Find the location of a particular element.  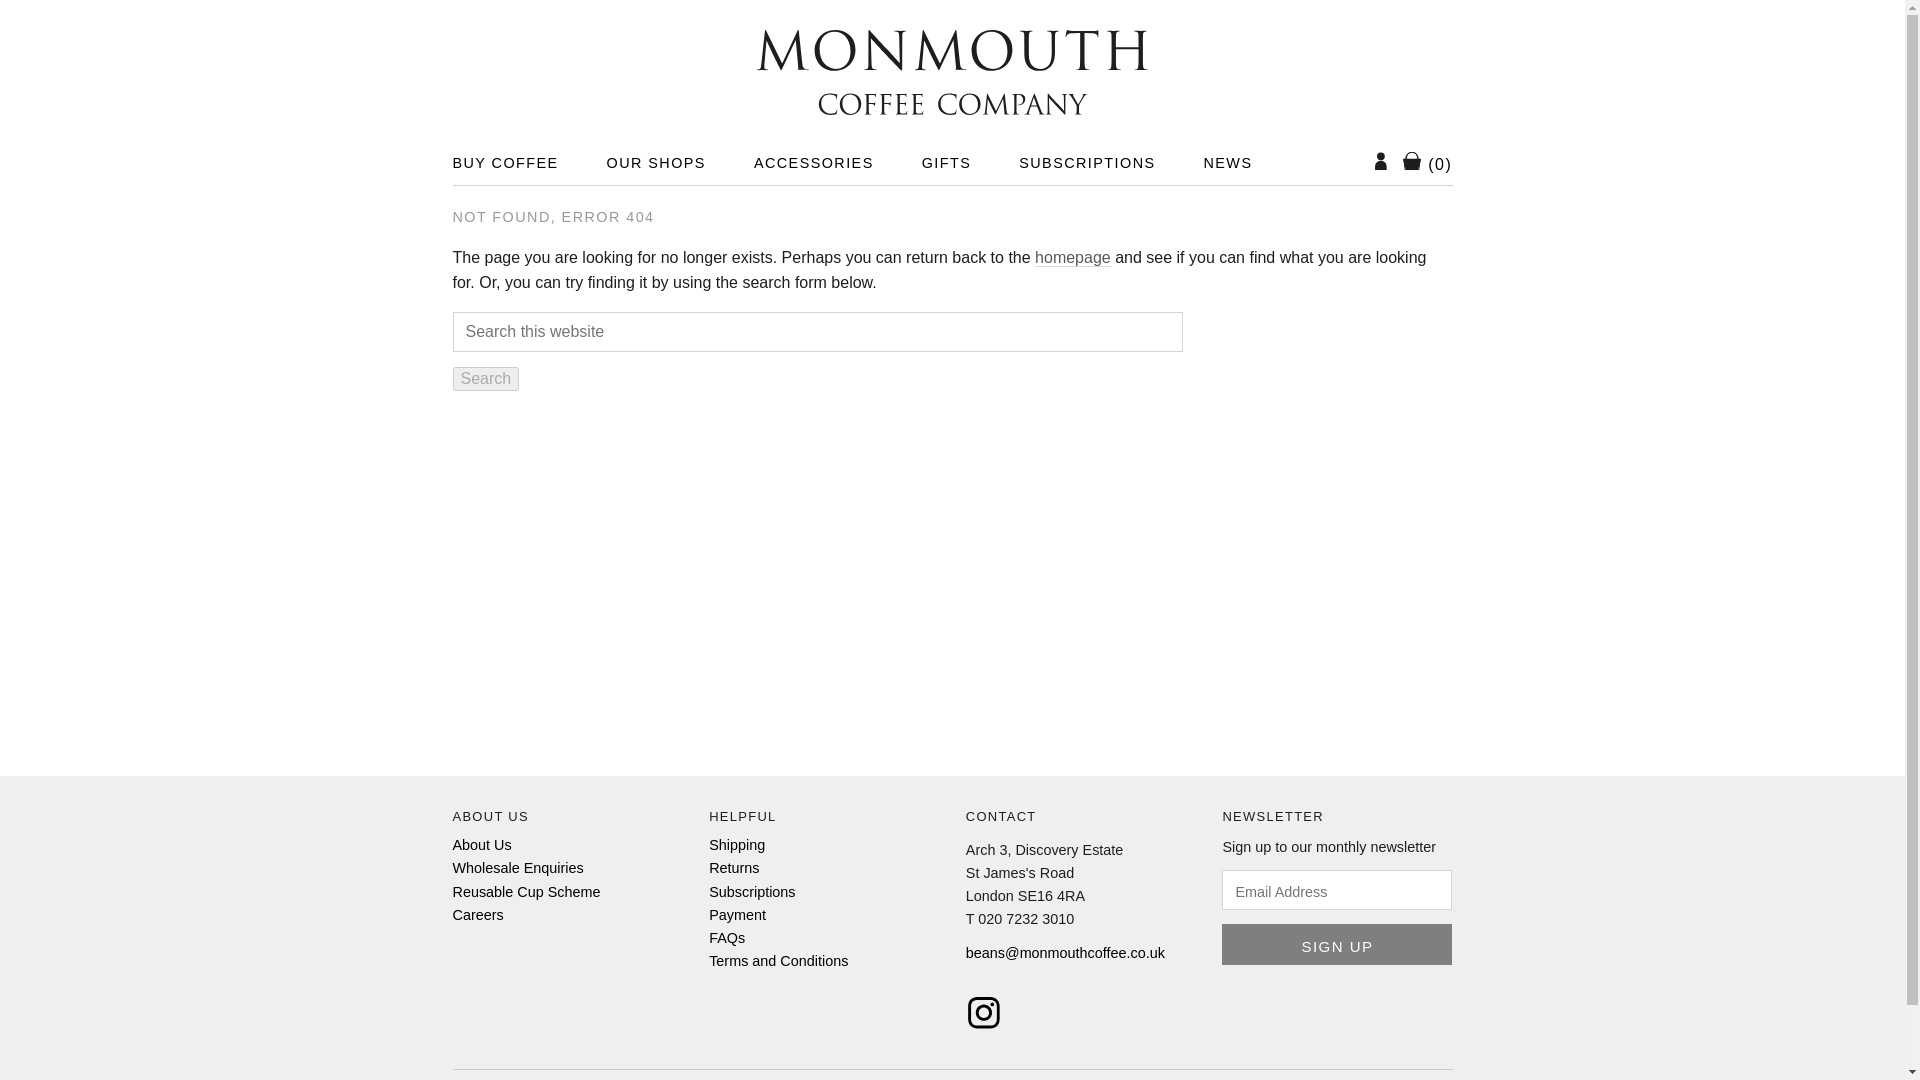

Reusable Cup Scheme is located at coordinates (525, 892).